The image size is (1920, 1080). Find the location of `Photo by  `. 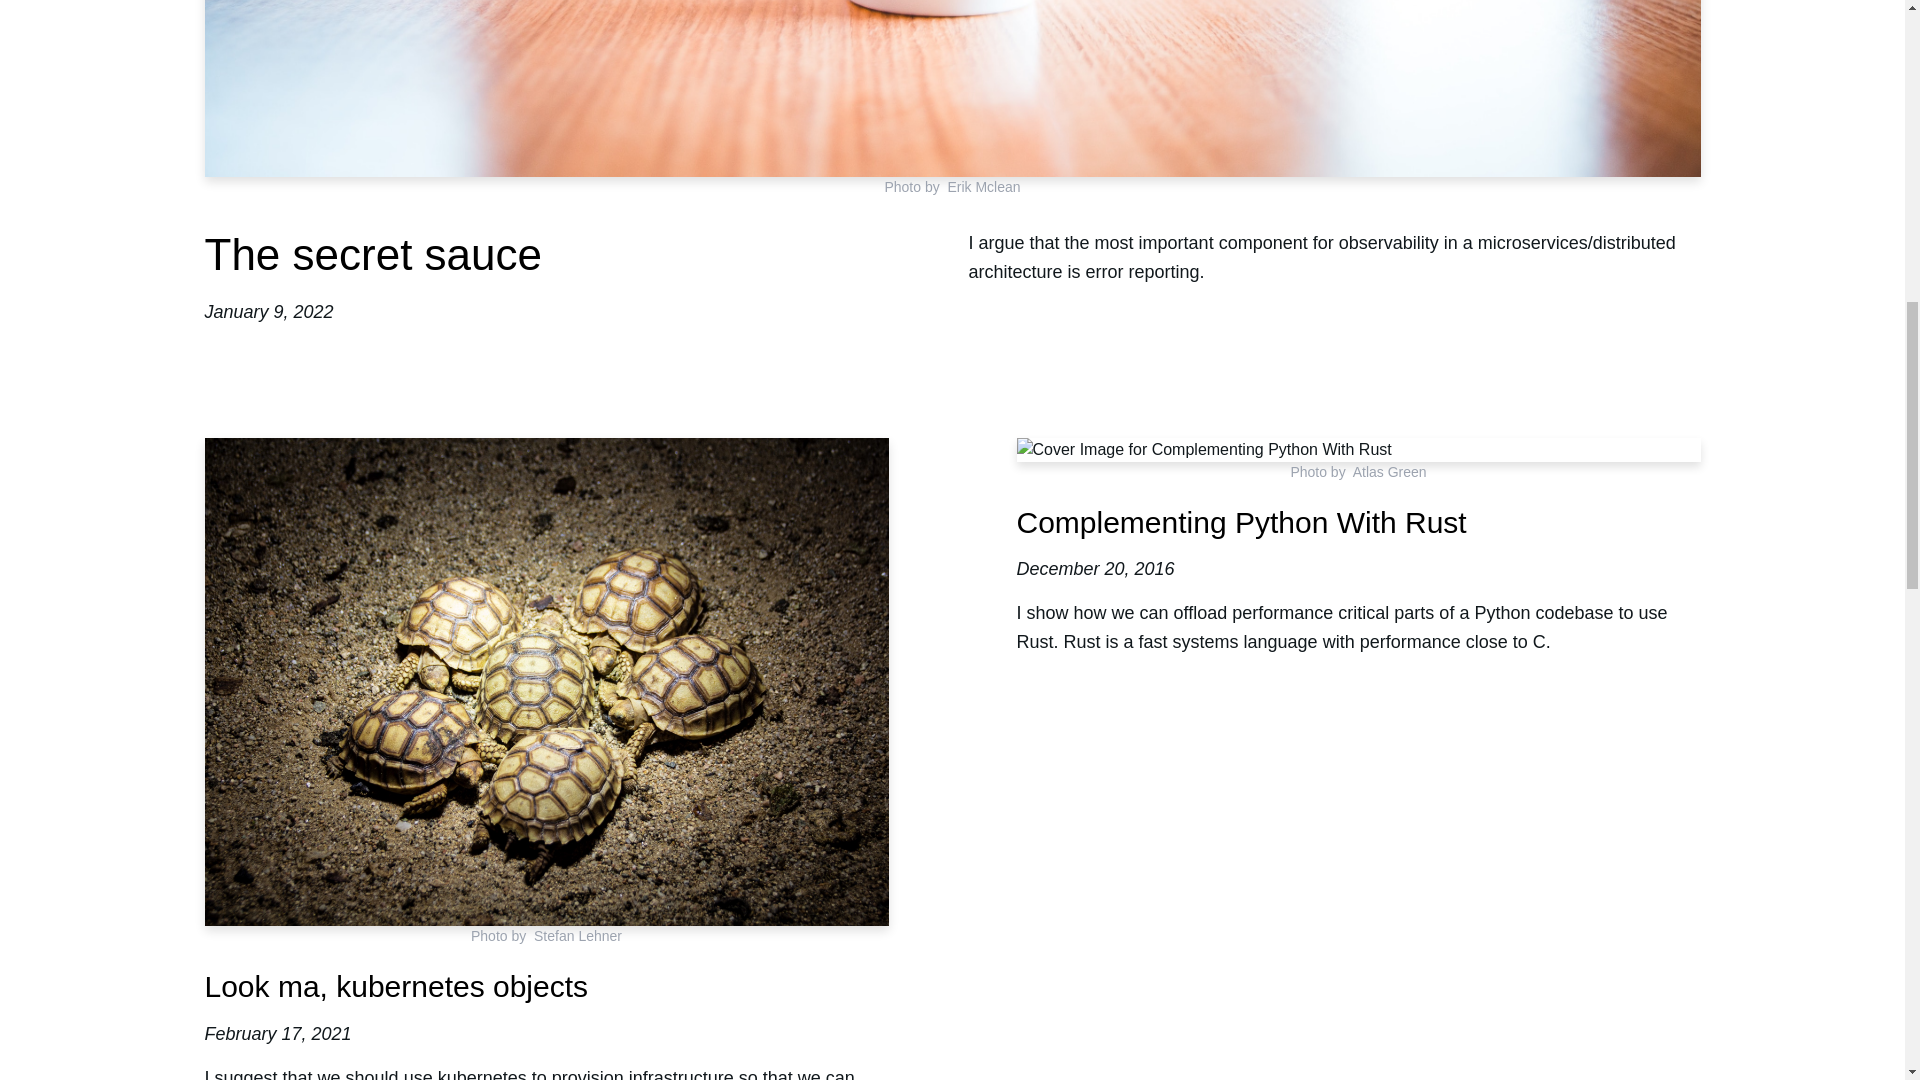

Photo by   is located at coordinates (914, 187).